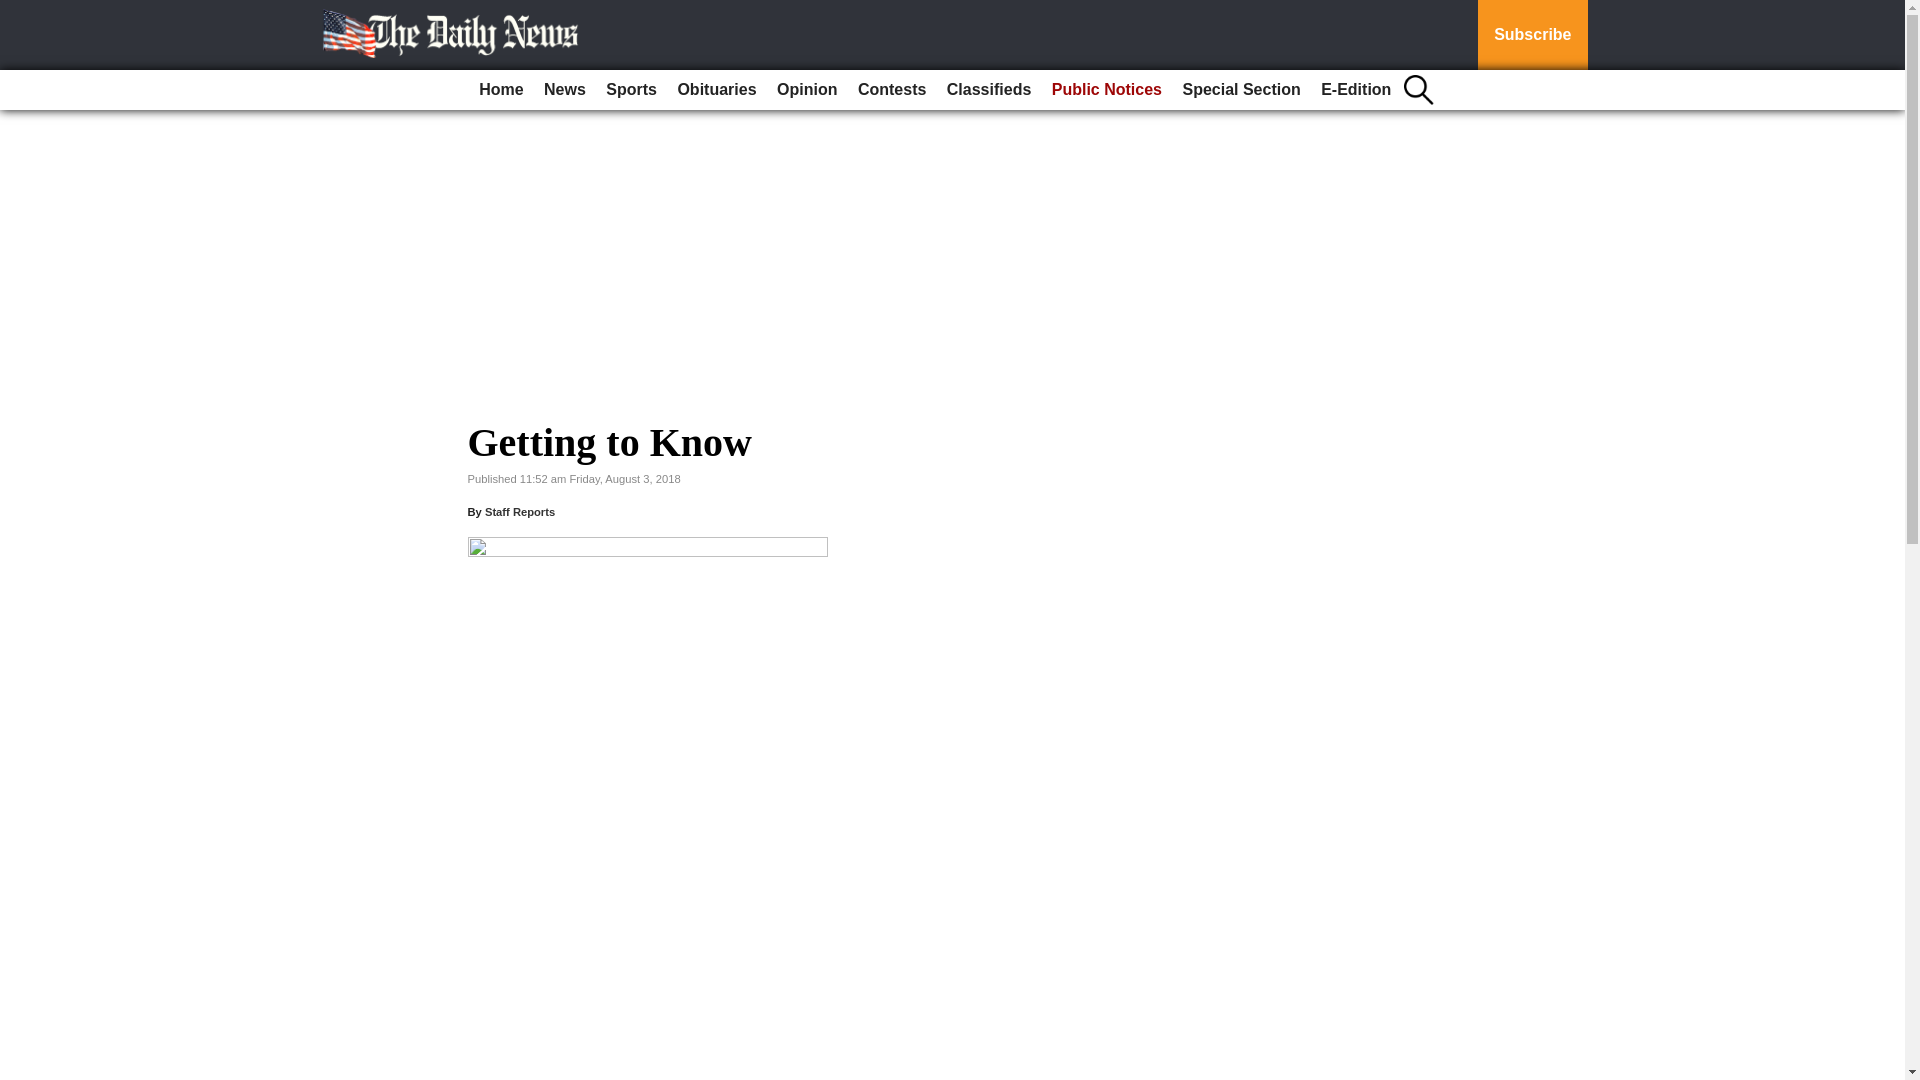  What do you see at coordinates (630, 90) in the screenshot?
I see `Sports` at bounding box center [630, 90].